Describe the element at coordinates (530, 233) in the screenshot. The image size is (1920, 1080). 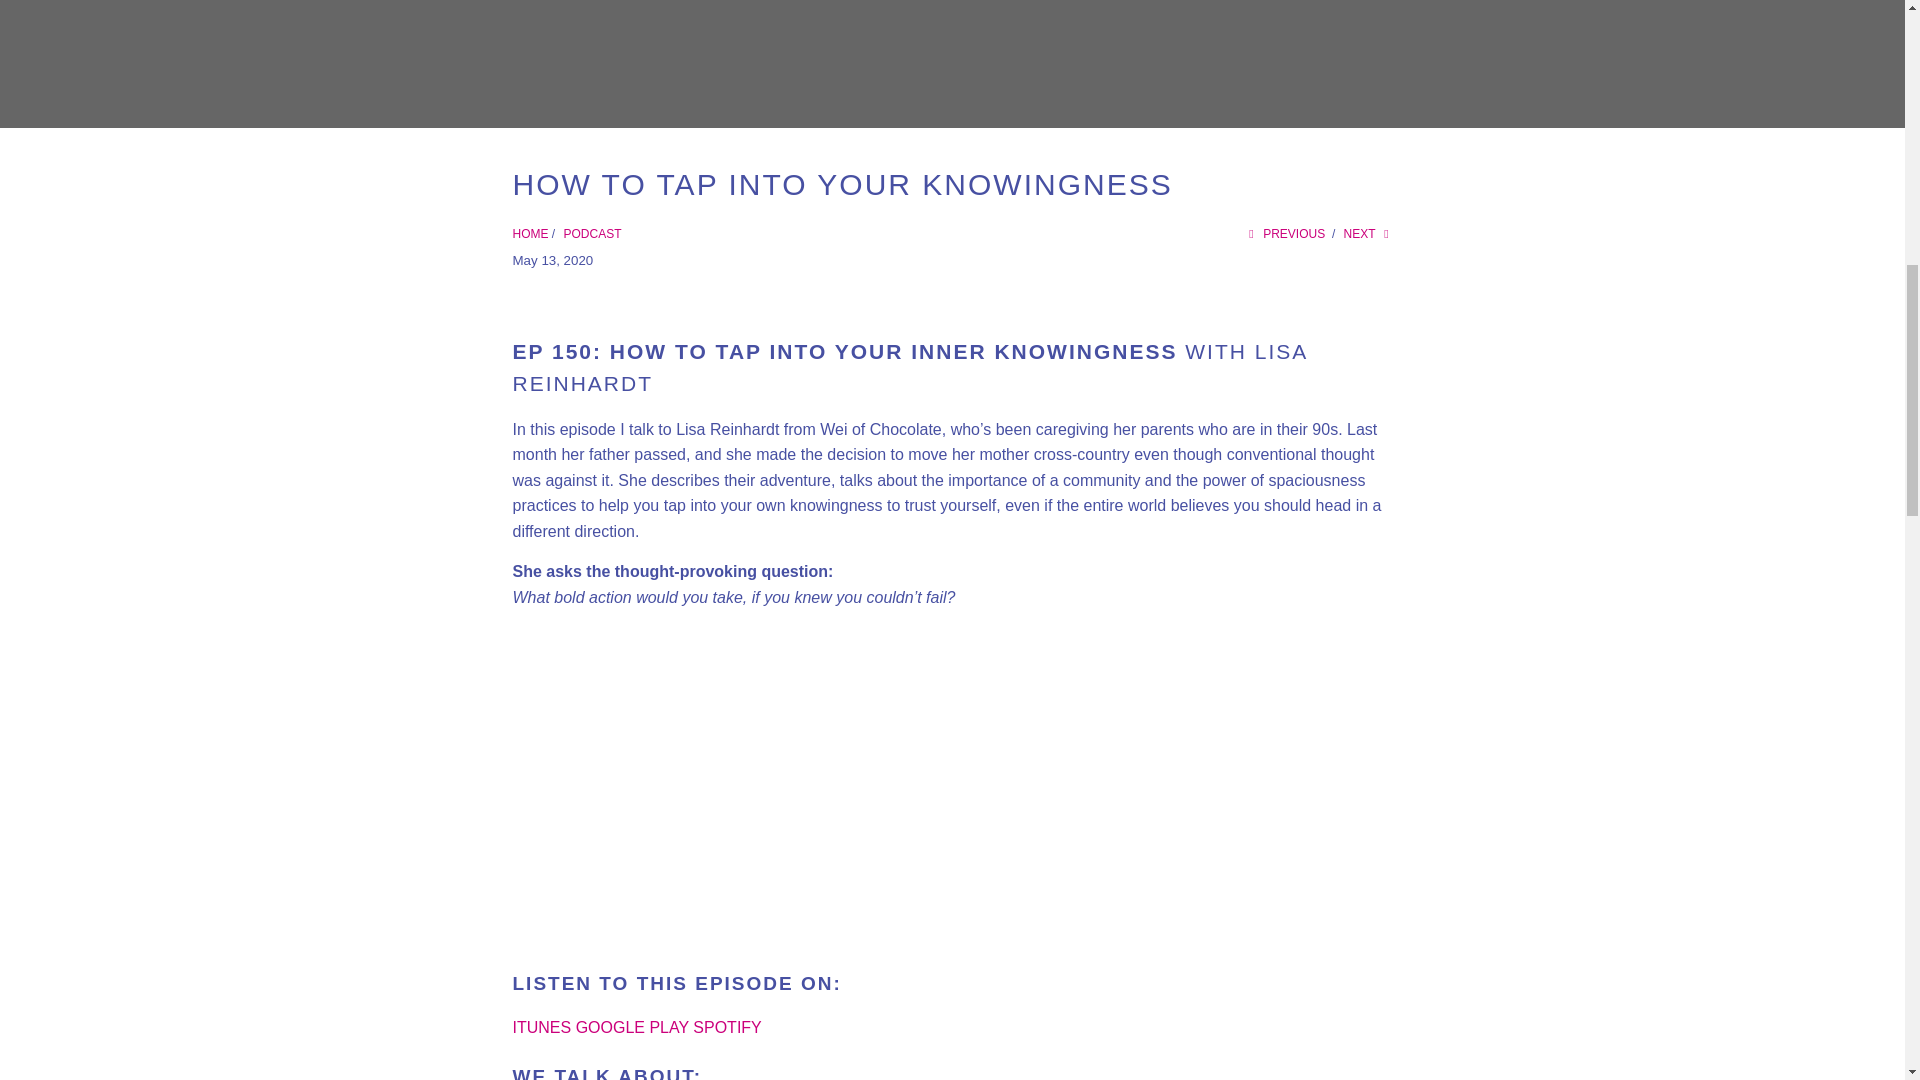
I see `LOTUSWEI` at that location.